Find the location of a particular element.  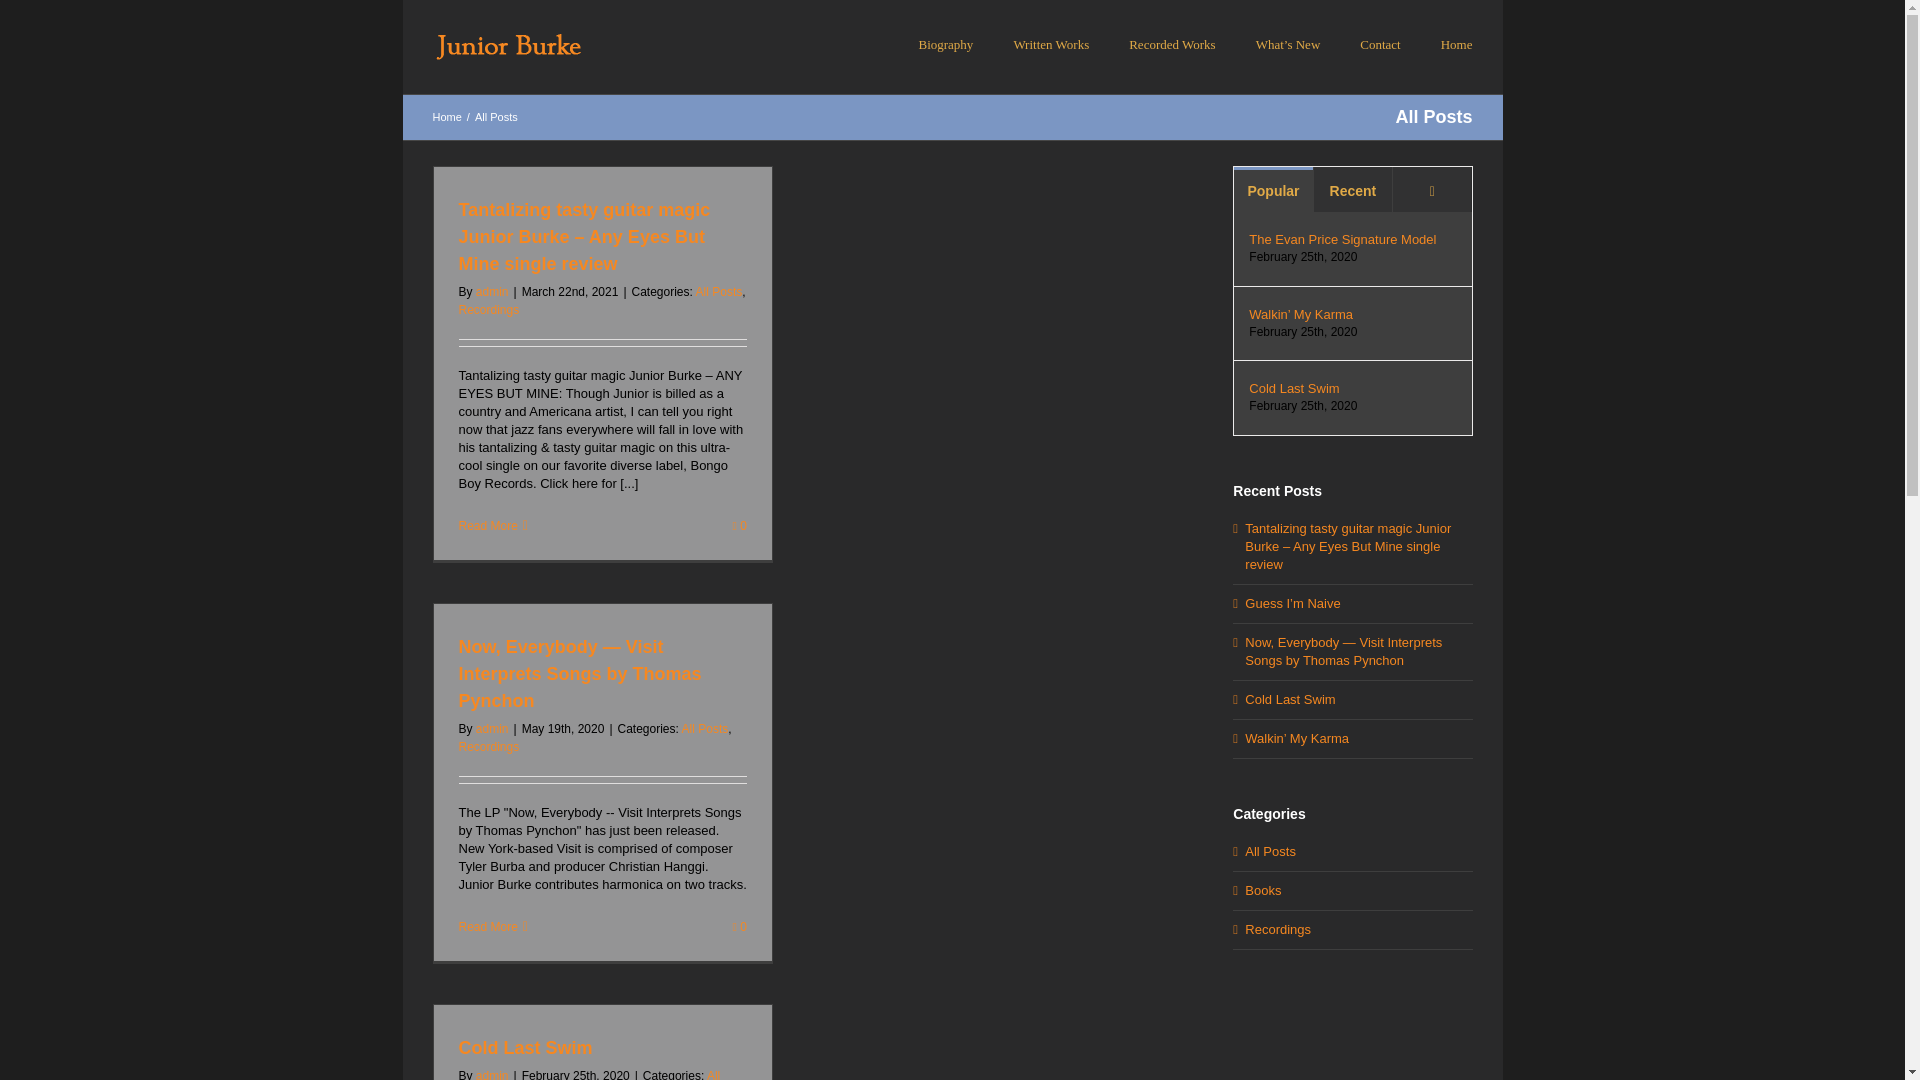

Cold Last Swim is located at coordinates (524, 1048).